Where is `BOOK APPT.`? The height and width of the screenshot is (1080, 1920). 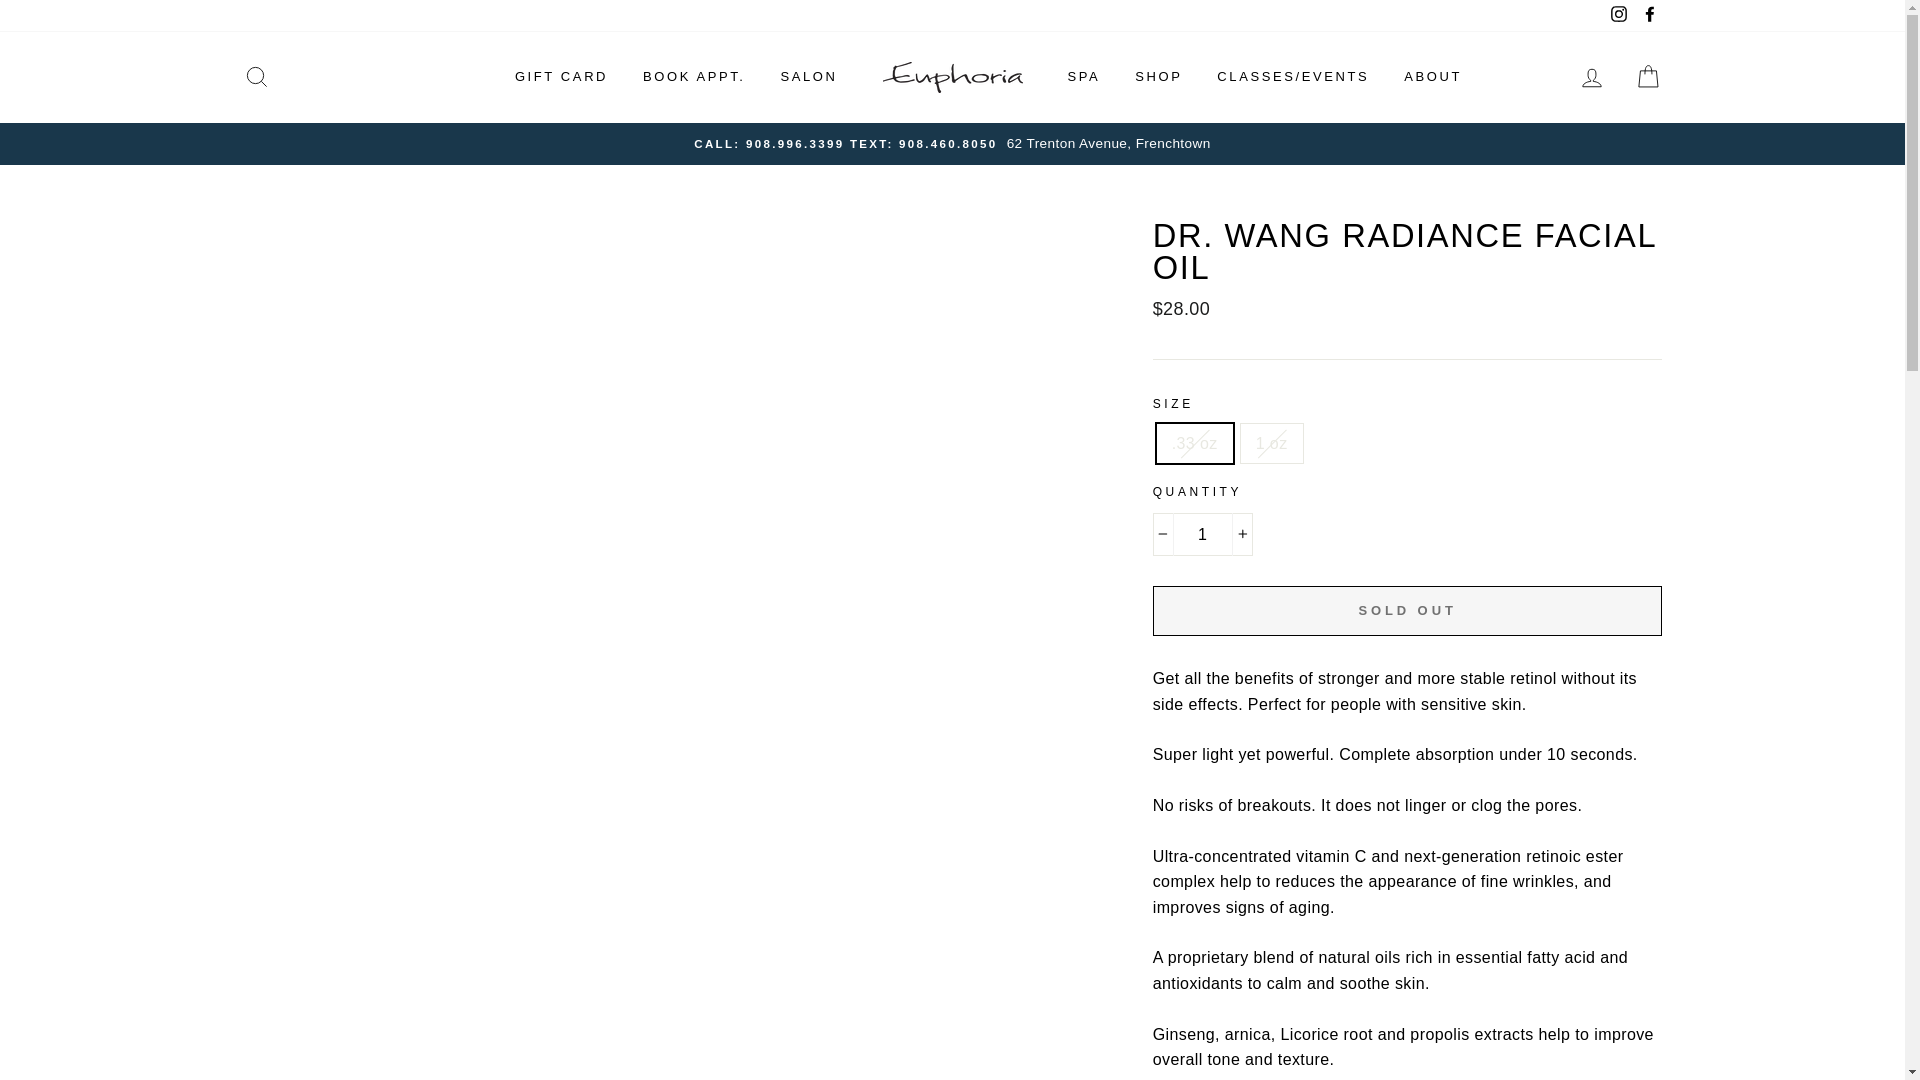
BOOK APPT. is located at coordinates (694, 77).